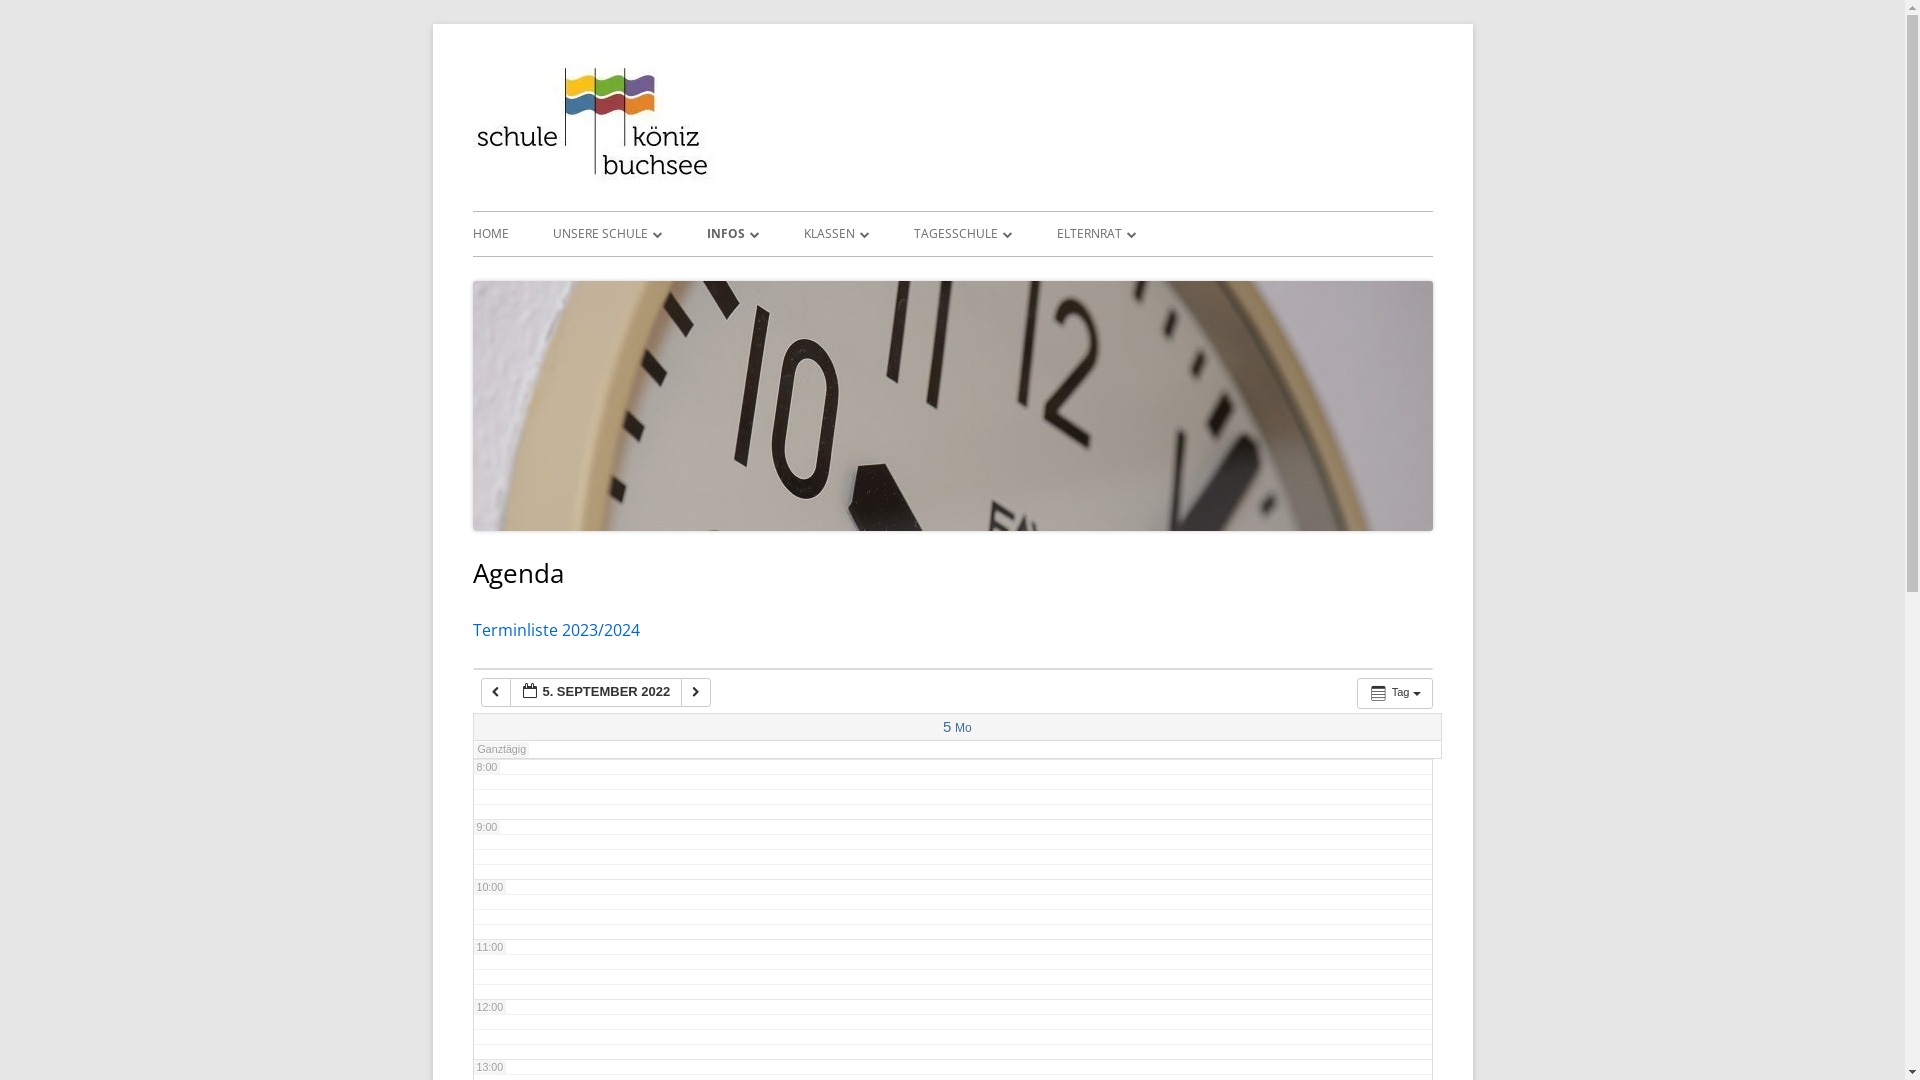 The image size is (1920, 1080). I want to click on UNSERE SCHULE, so click(607, 234).